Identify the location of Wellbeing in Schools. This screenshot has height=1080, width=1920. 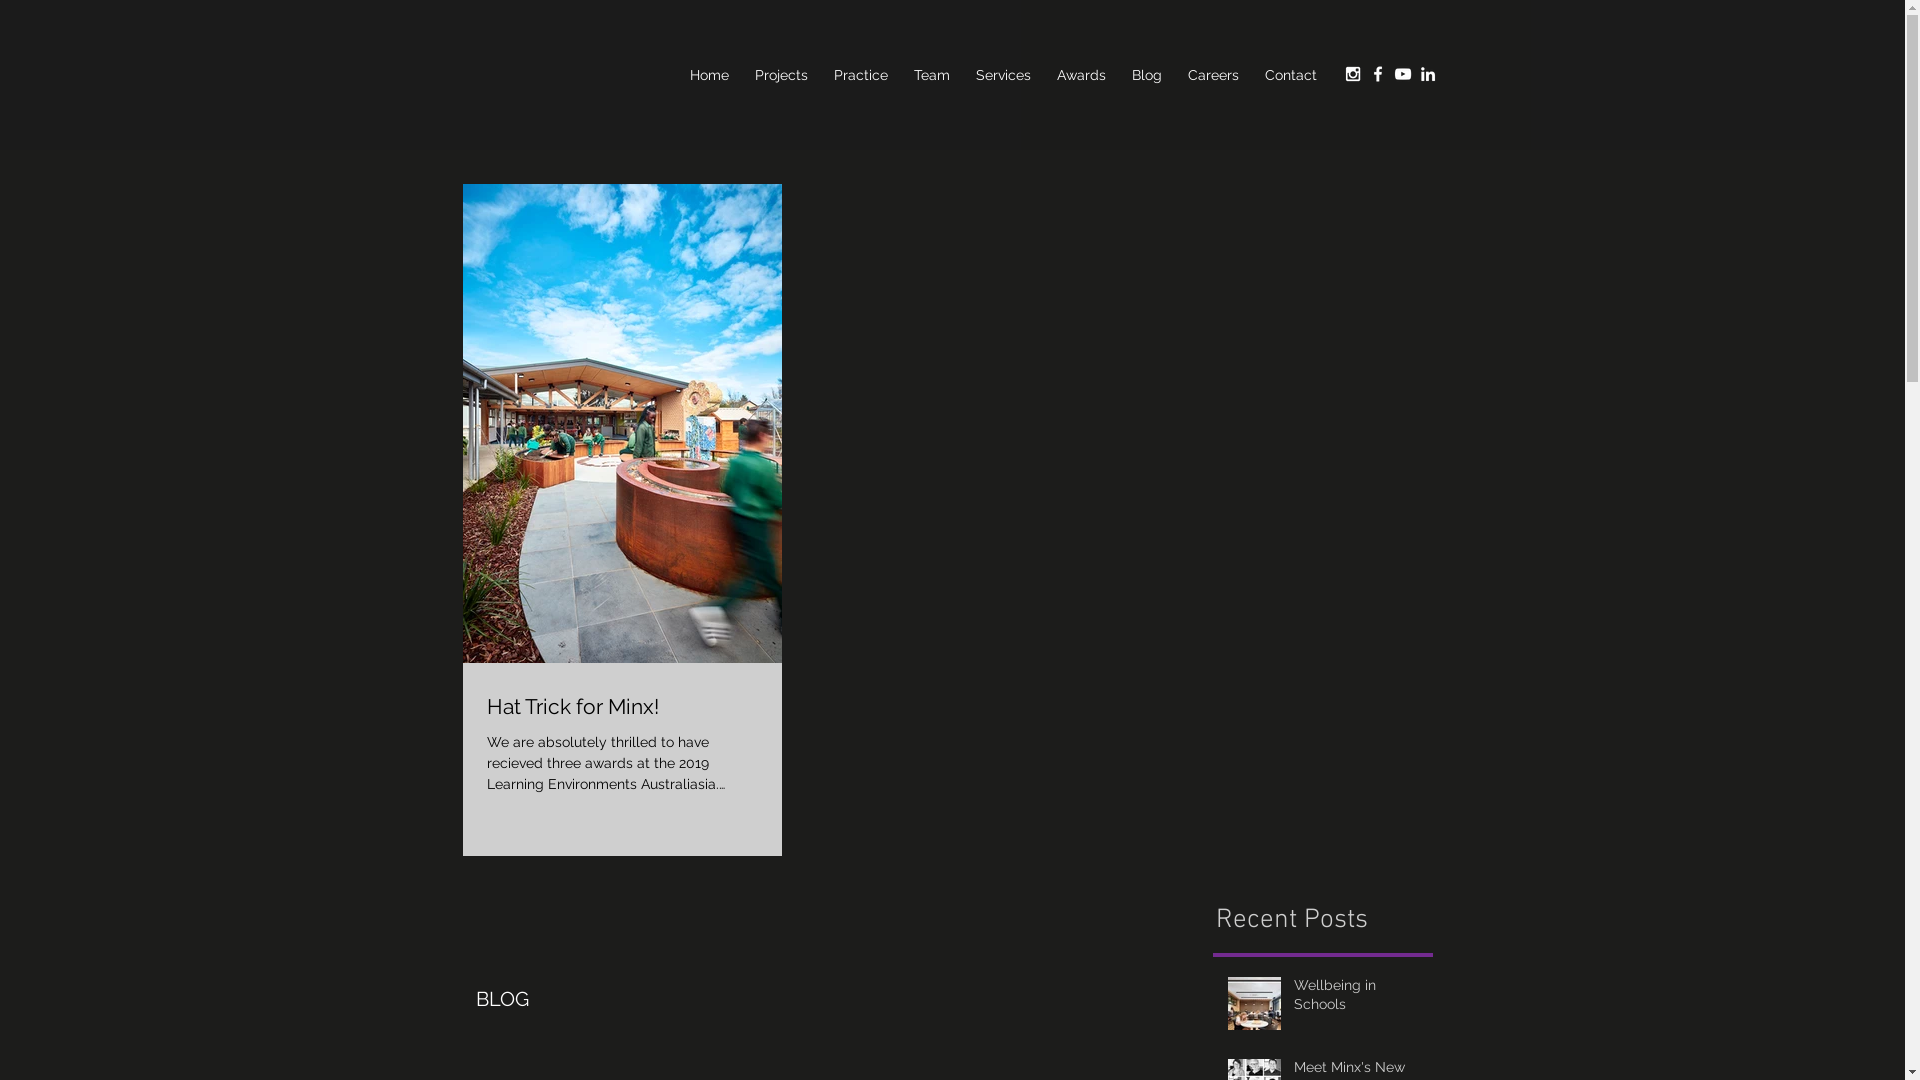
(1358, 1000).